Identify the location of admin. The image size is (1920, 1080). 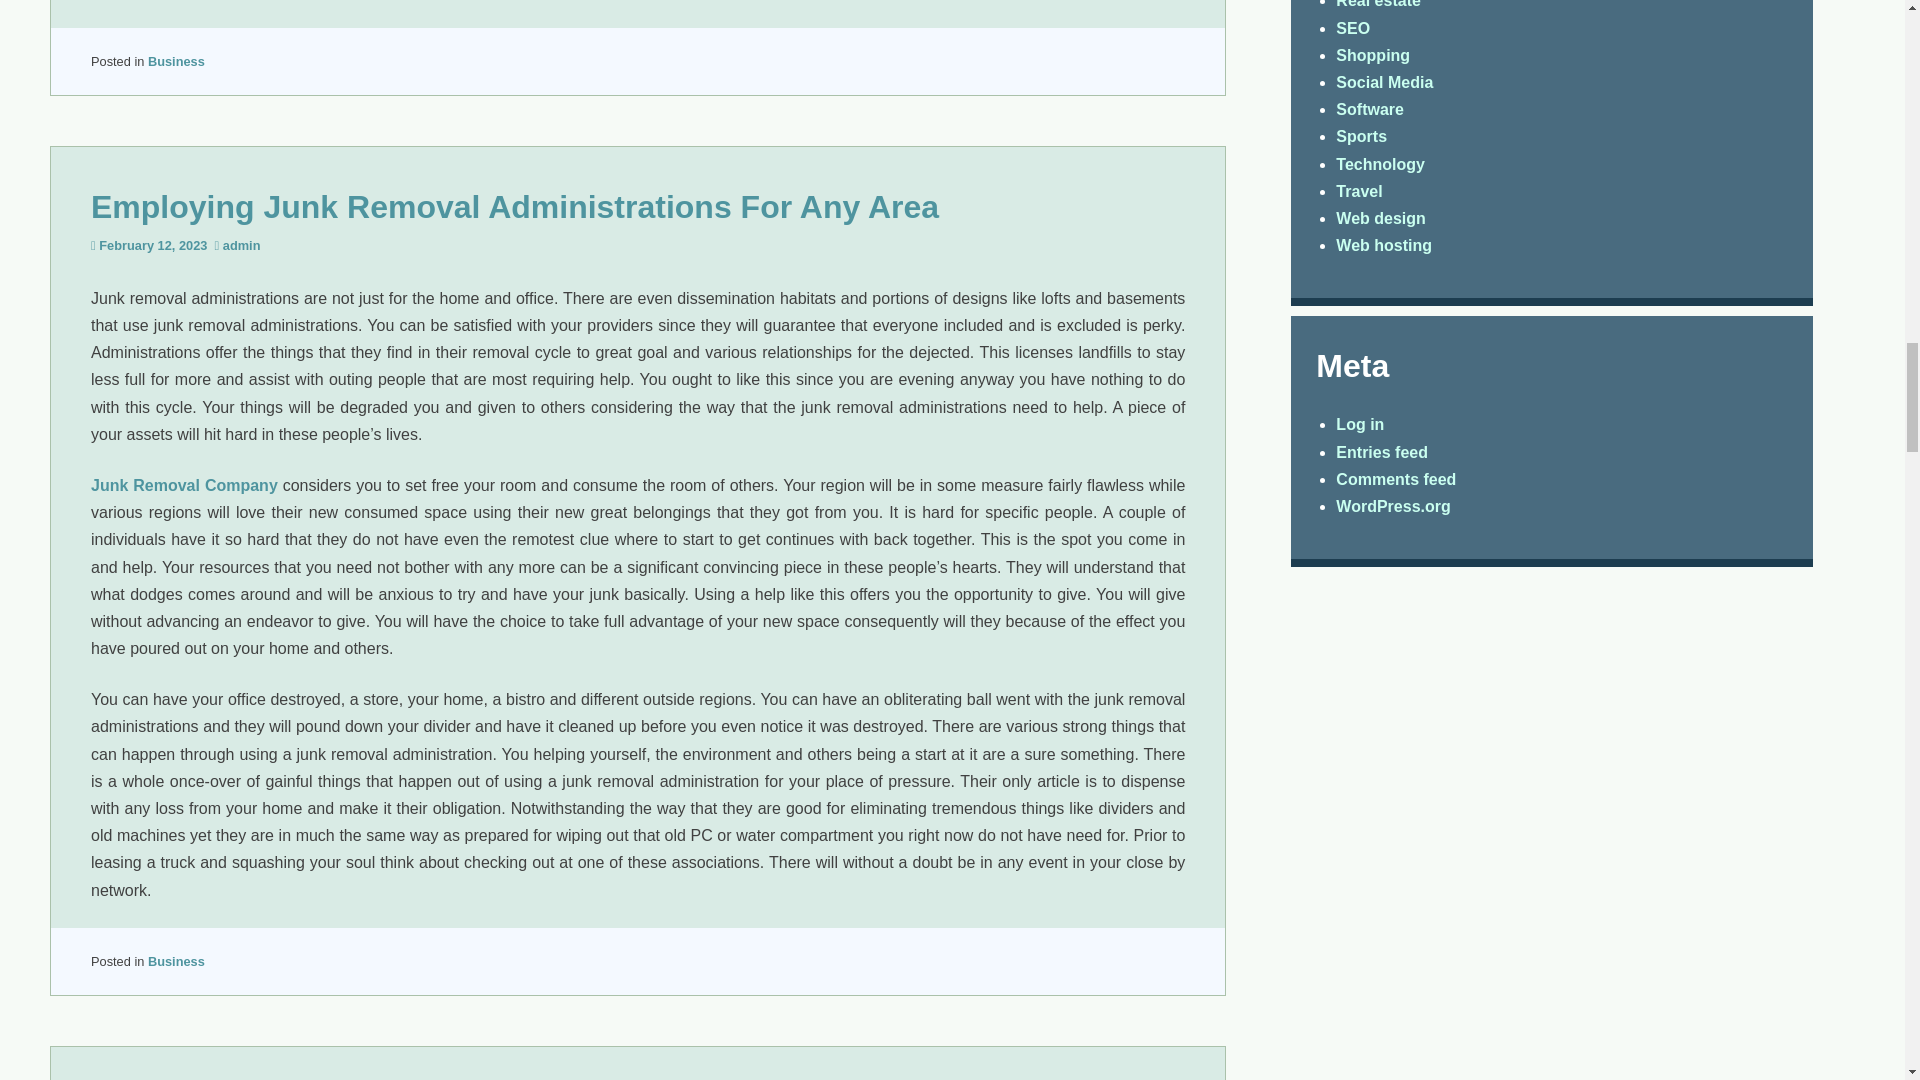
(242, 244).